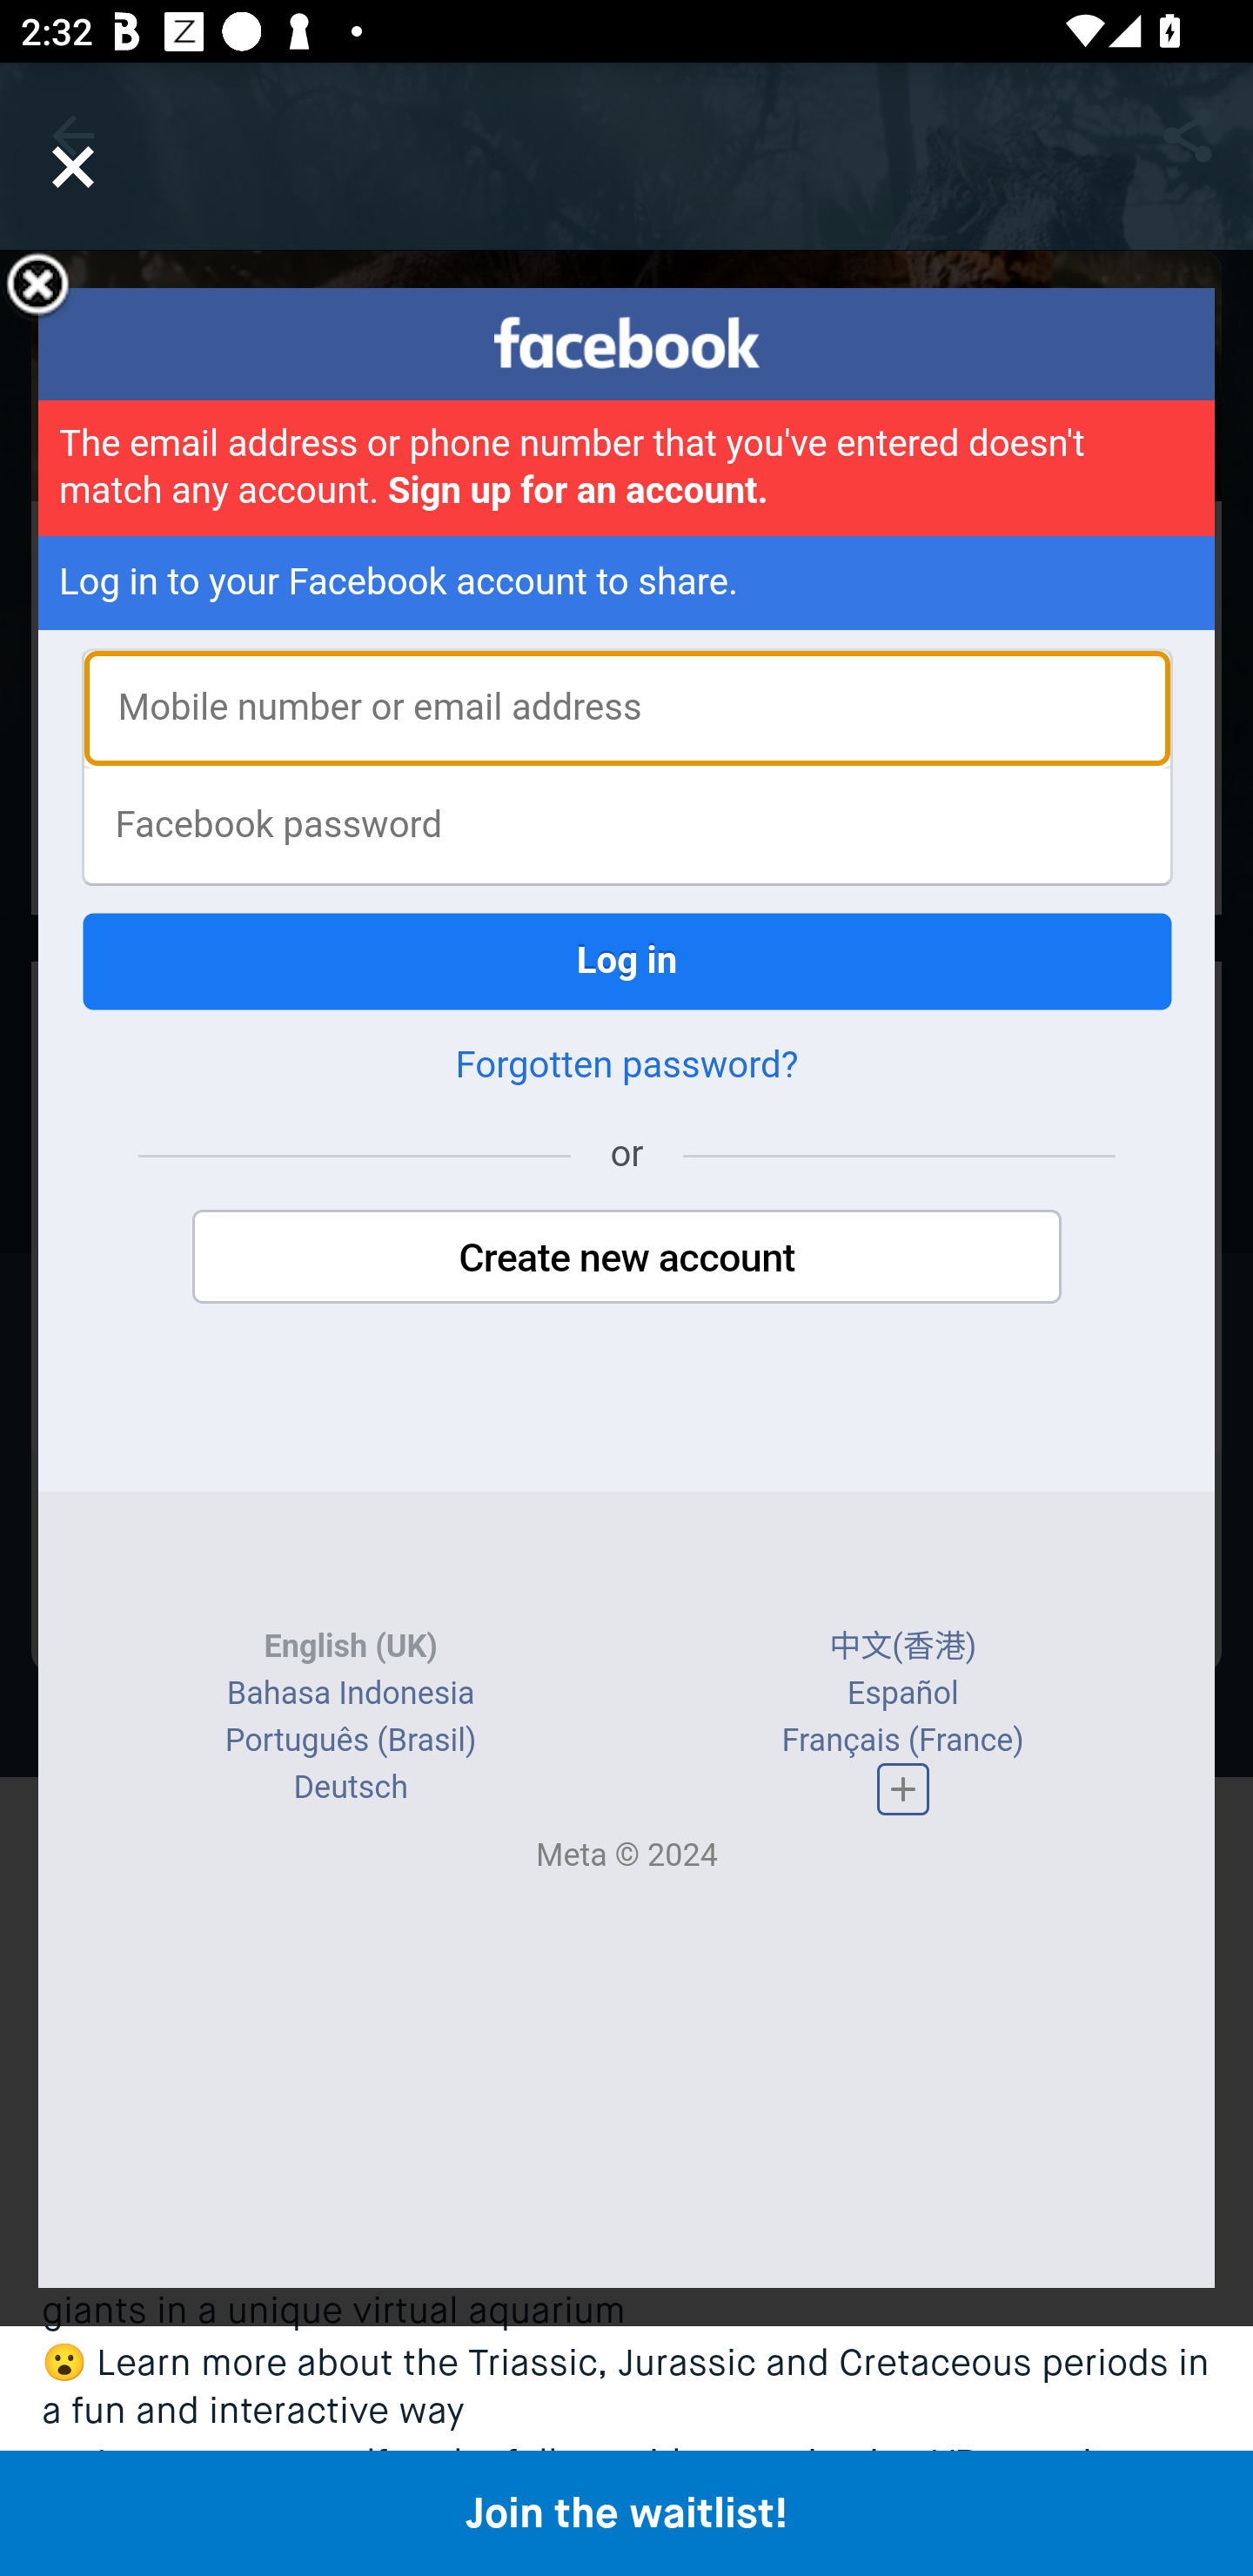 Image resolution: width=1253 pixels, height=2576 pixels. I want to click on Español, so click(901, 1694).